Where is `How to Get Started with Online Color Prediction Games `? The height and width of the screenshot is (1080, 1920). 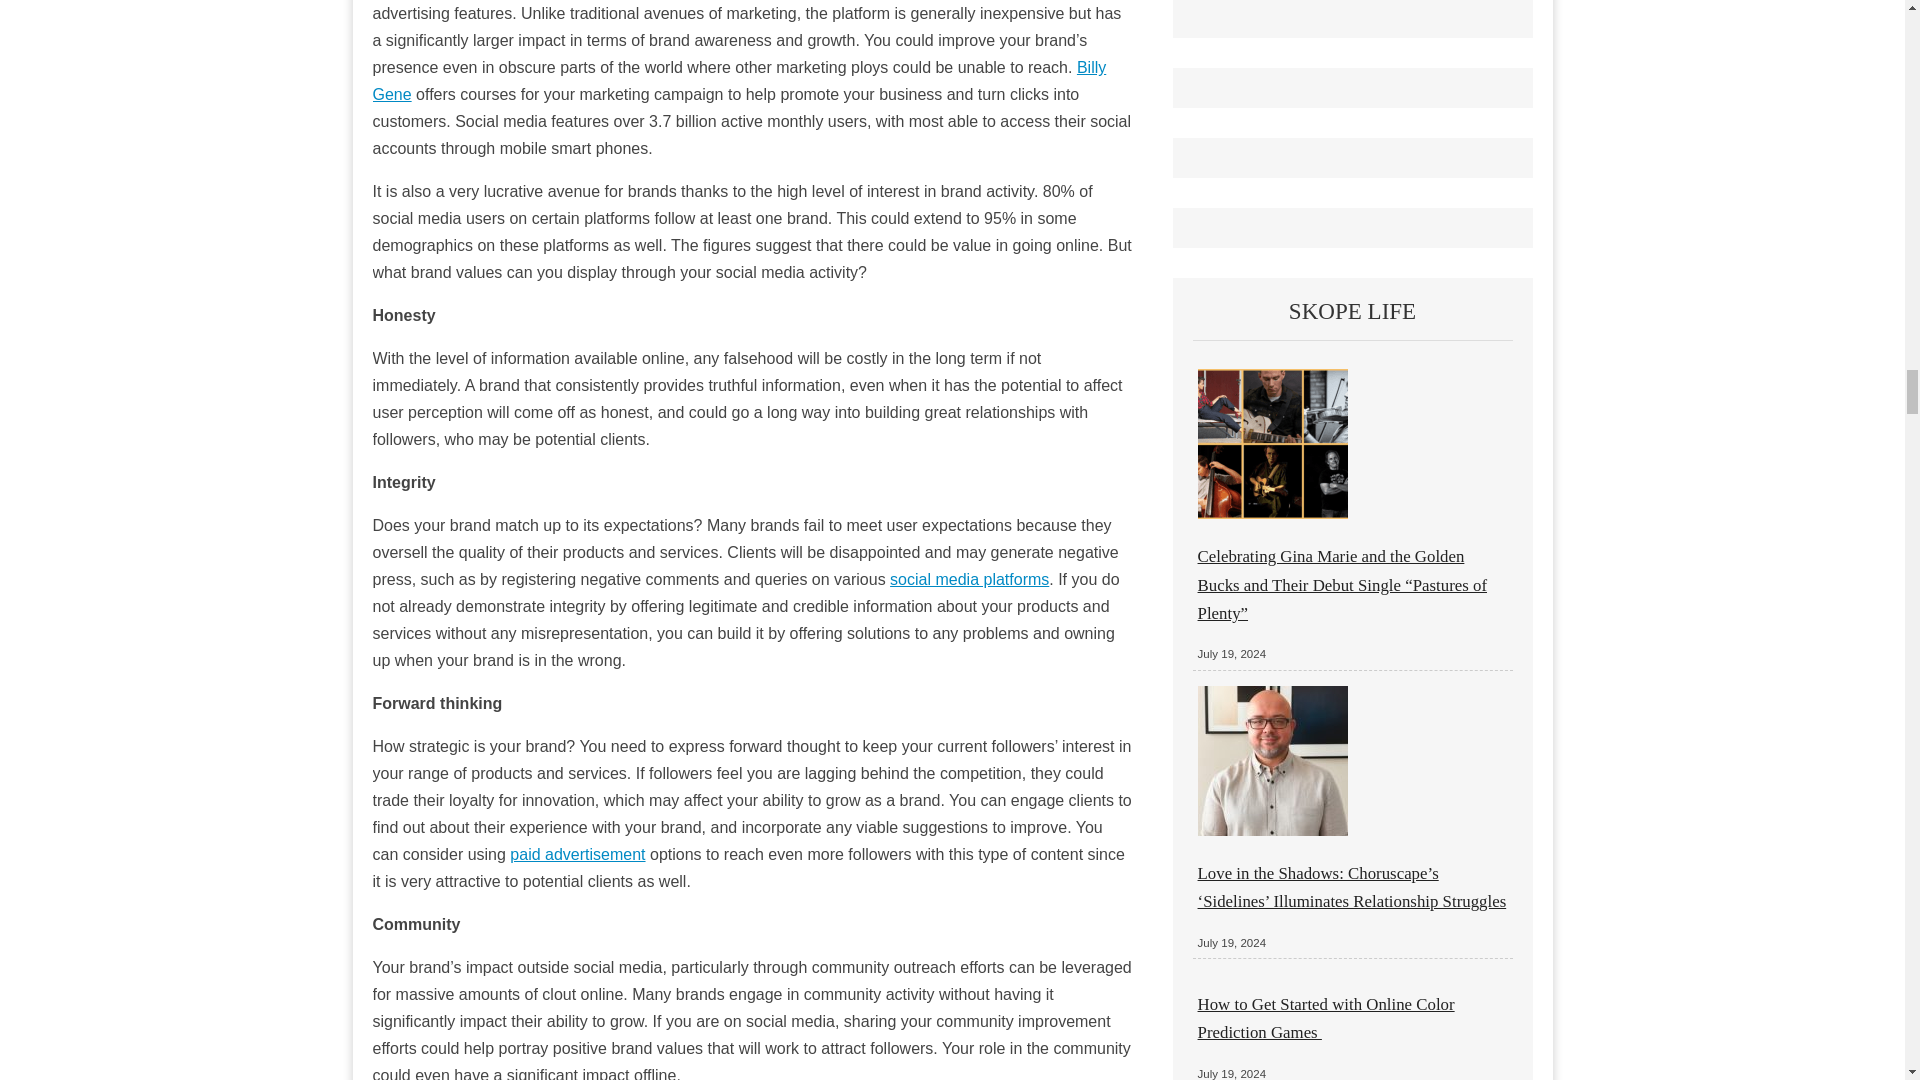 How to Get Started with Online Color Prediction Games  is located at coordinates (1326, 1018).